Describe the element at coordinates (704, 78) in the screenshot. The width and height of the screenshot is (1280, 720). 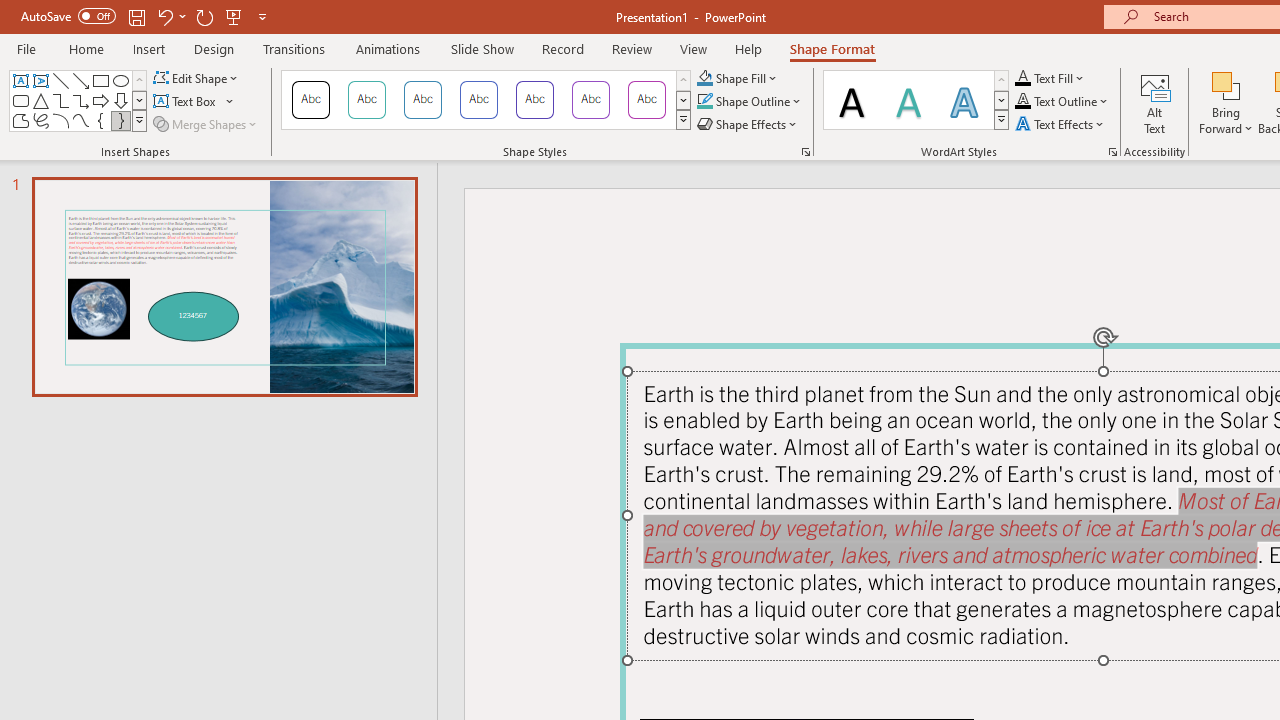
I see `Shape Fill Aqua, Accent 2` at that location.